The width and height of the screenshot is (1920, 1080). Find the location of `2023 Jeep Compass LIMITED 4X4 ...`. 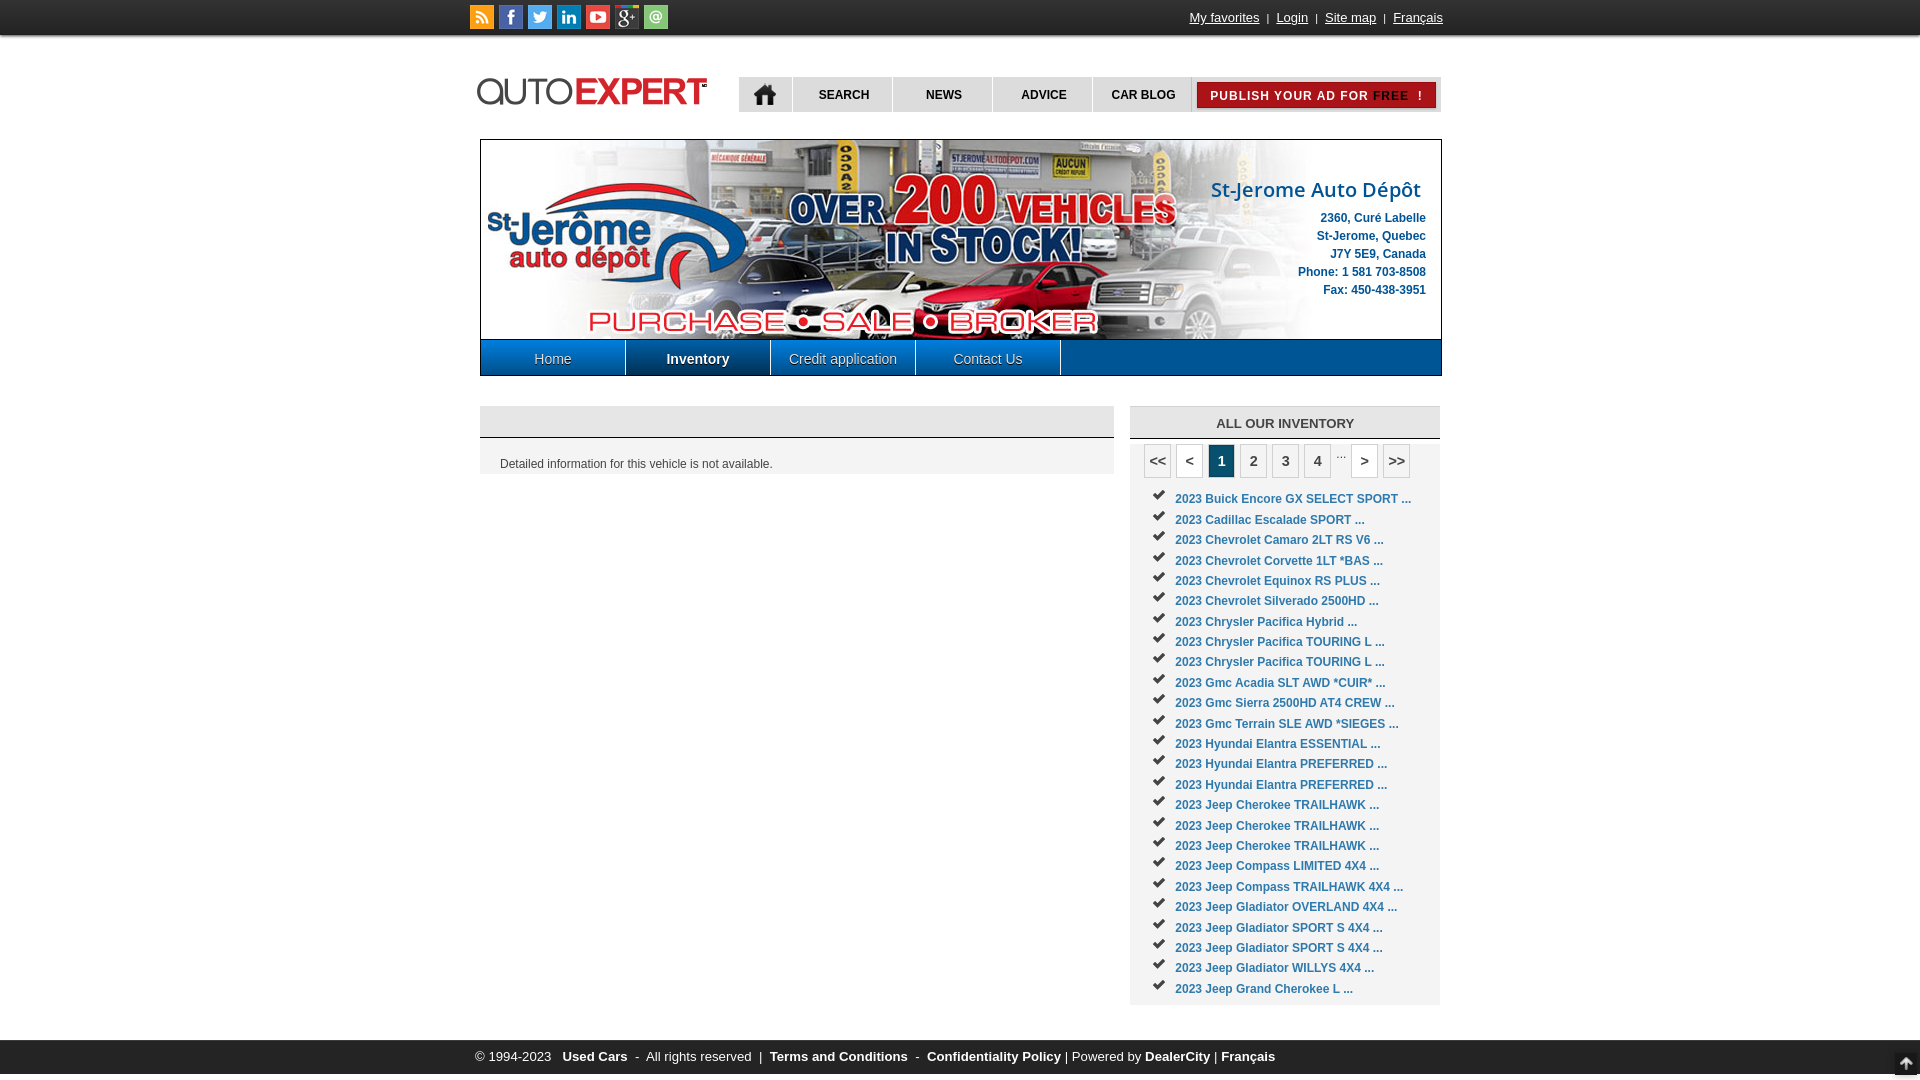

2023 Jeep Compass LIMITED 4X4 ... is located at coordinates (1277, 866).